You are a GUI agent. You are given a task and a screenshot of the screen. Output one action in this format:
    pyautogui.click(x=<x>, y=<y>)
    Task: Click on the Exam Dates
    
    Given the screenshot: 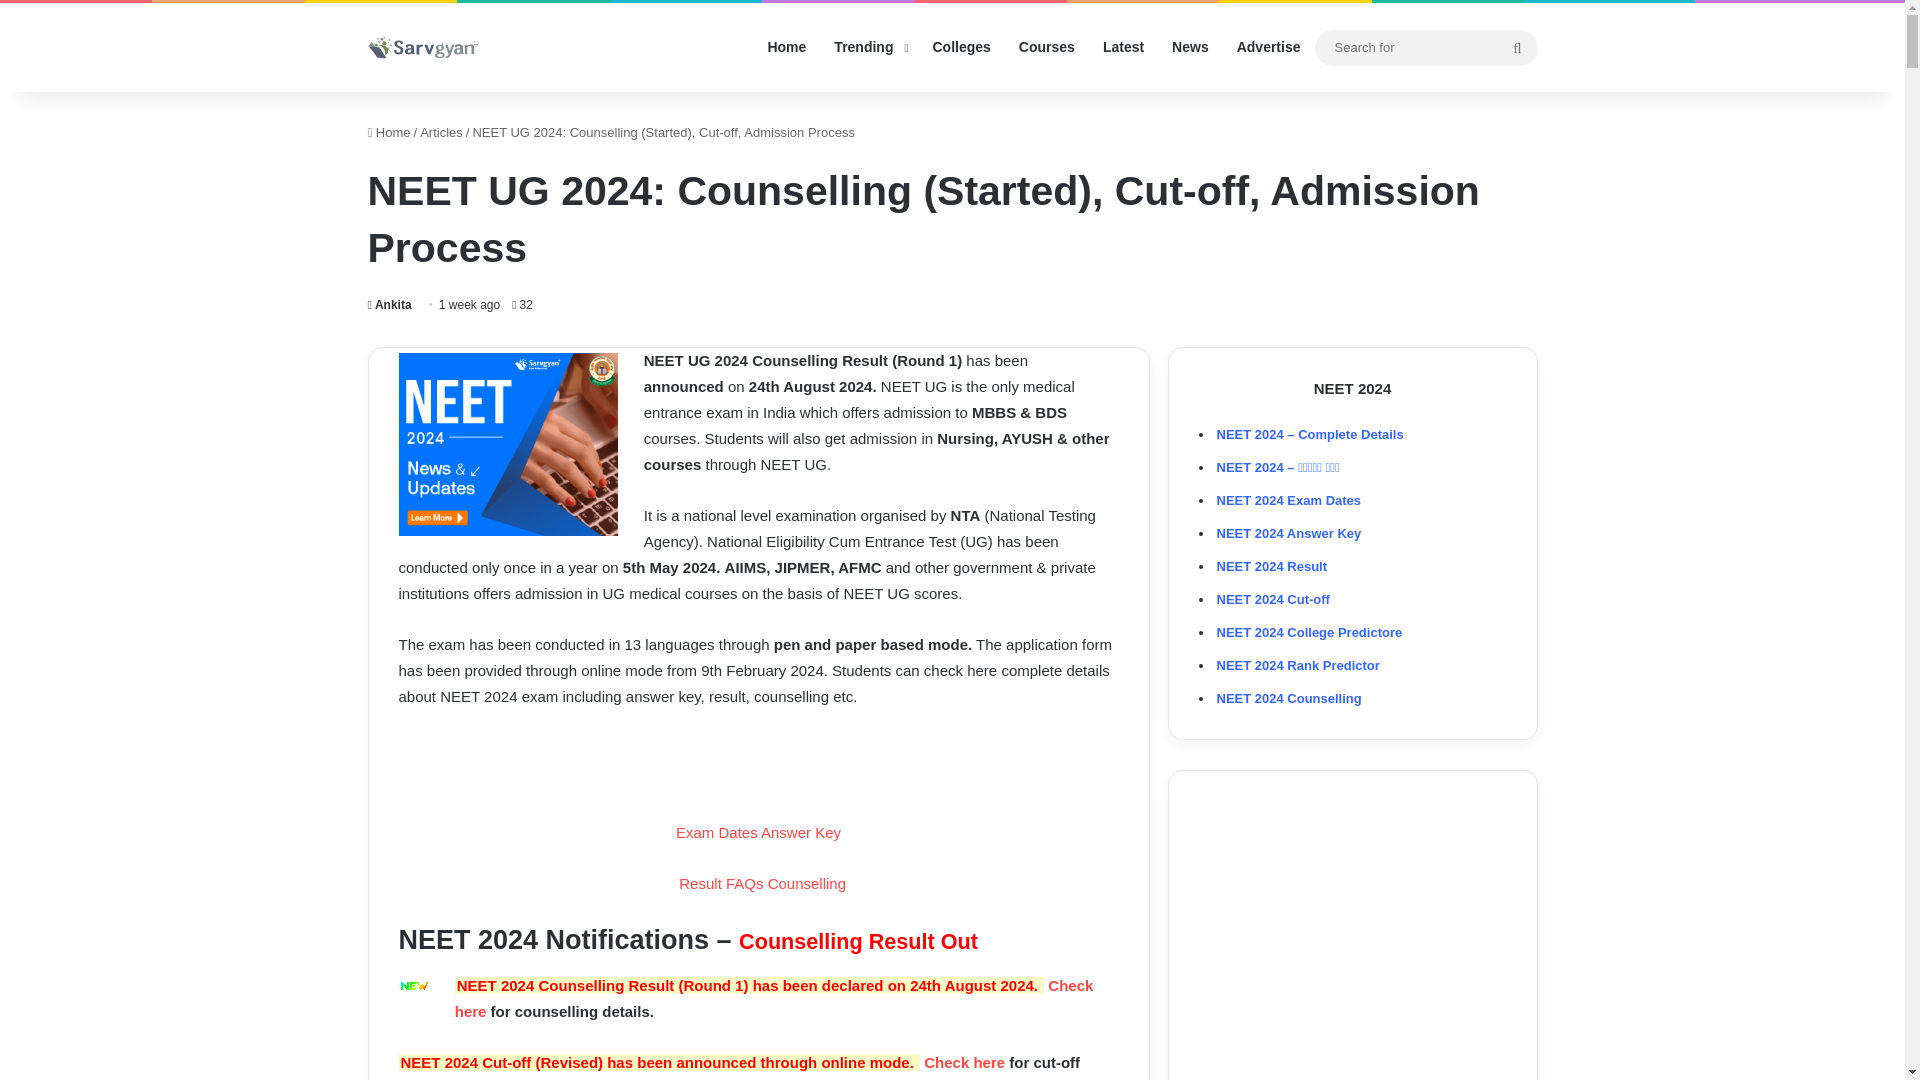 What is the action you would take?
    pyautogui.click(x=716, y=832)
    